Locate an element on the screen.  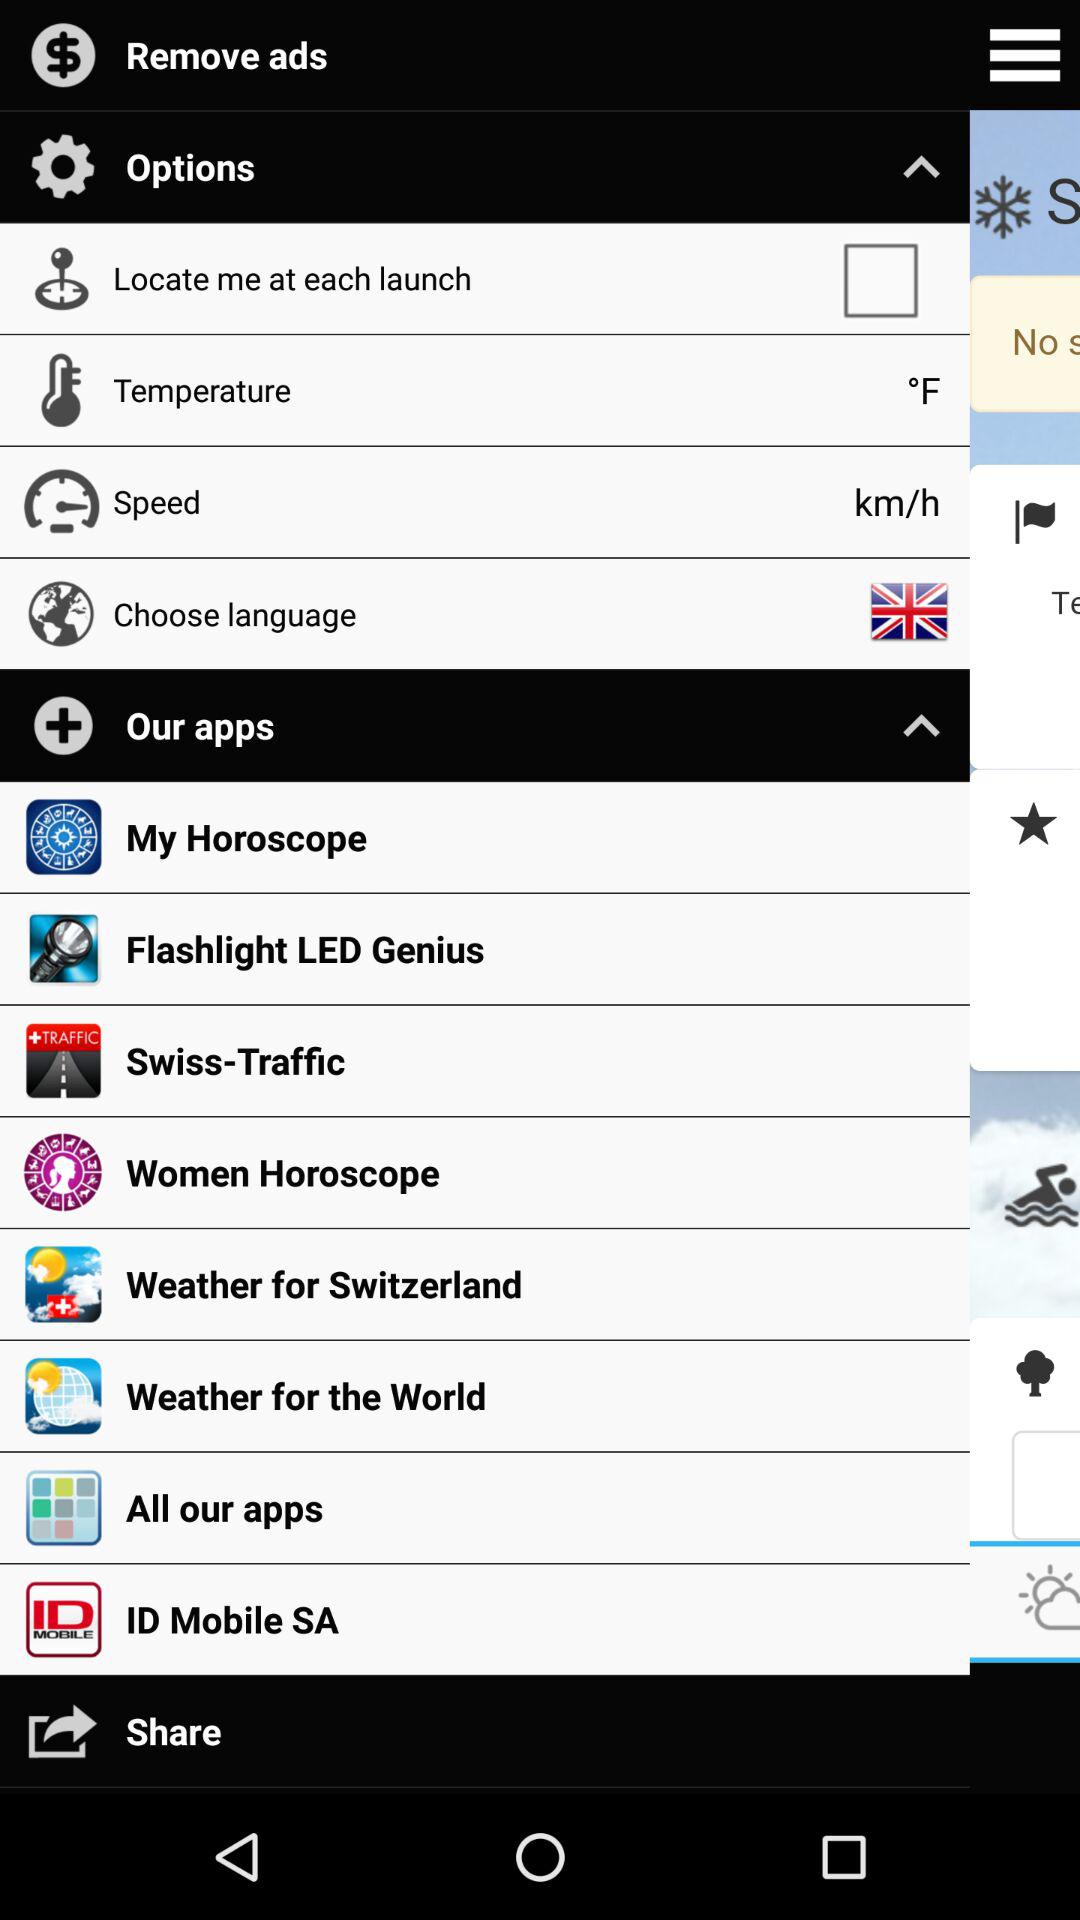
turn on the app to the right of temperature app is located at coordinates (924, 390).